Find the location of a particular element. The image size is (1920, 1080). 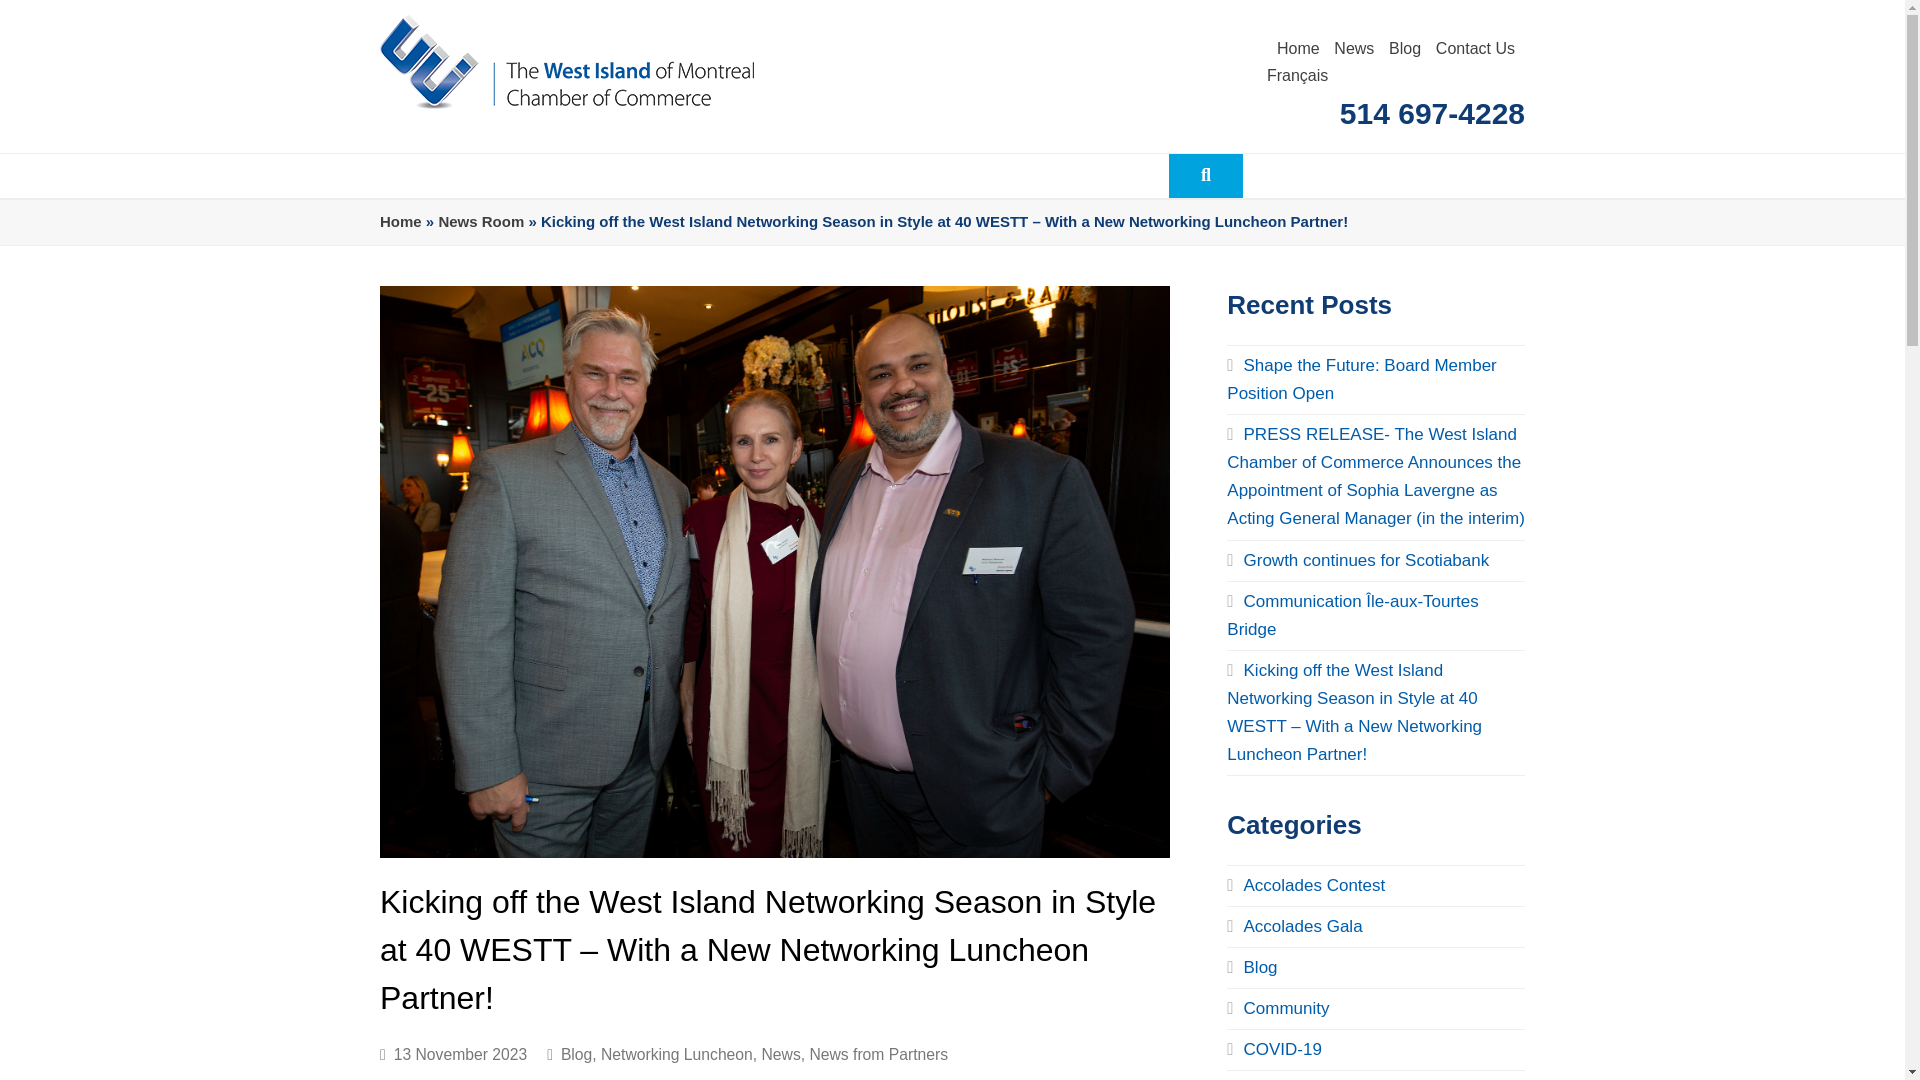

News from Partners is located at coordinates (878, 1054).